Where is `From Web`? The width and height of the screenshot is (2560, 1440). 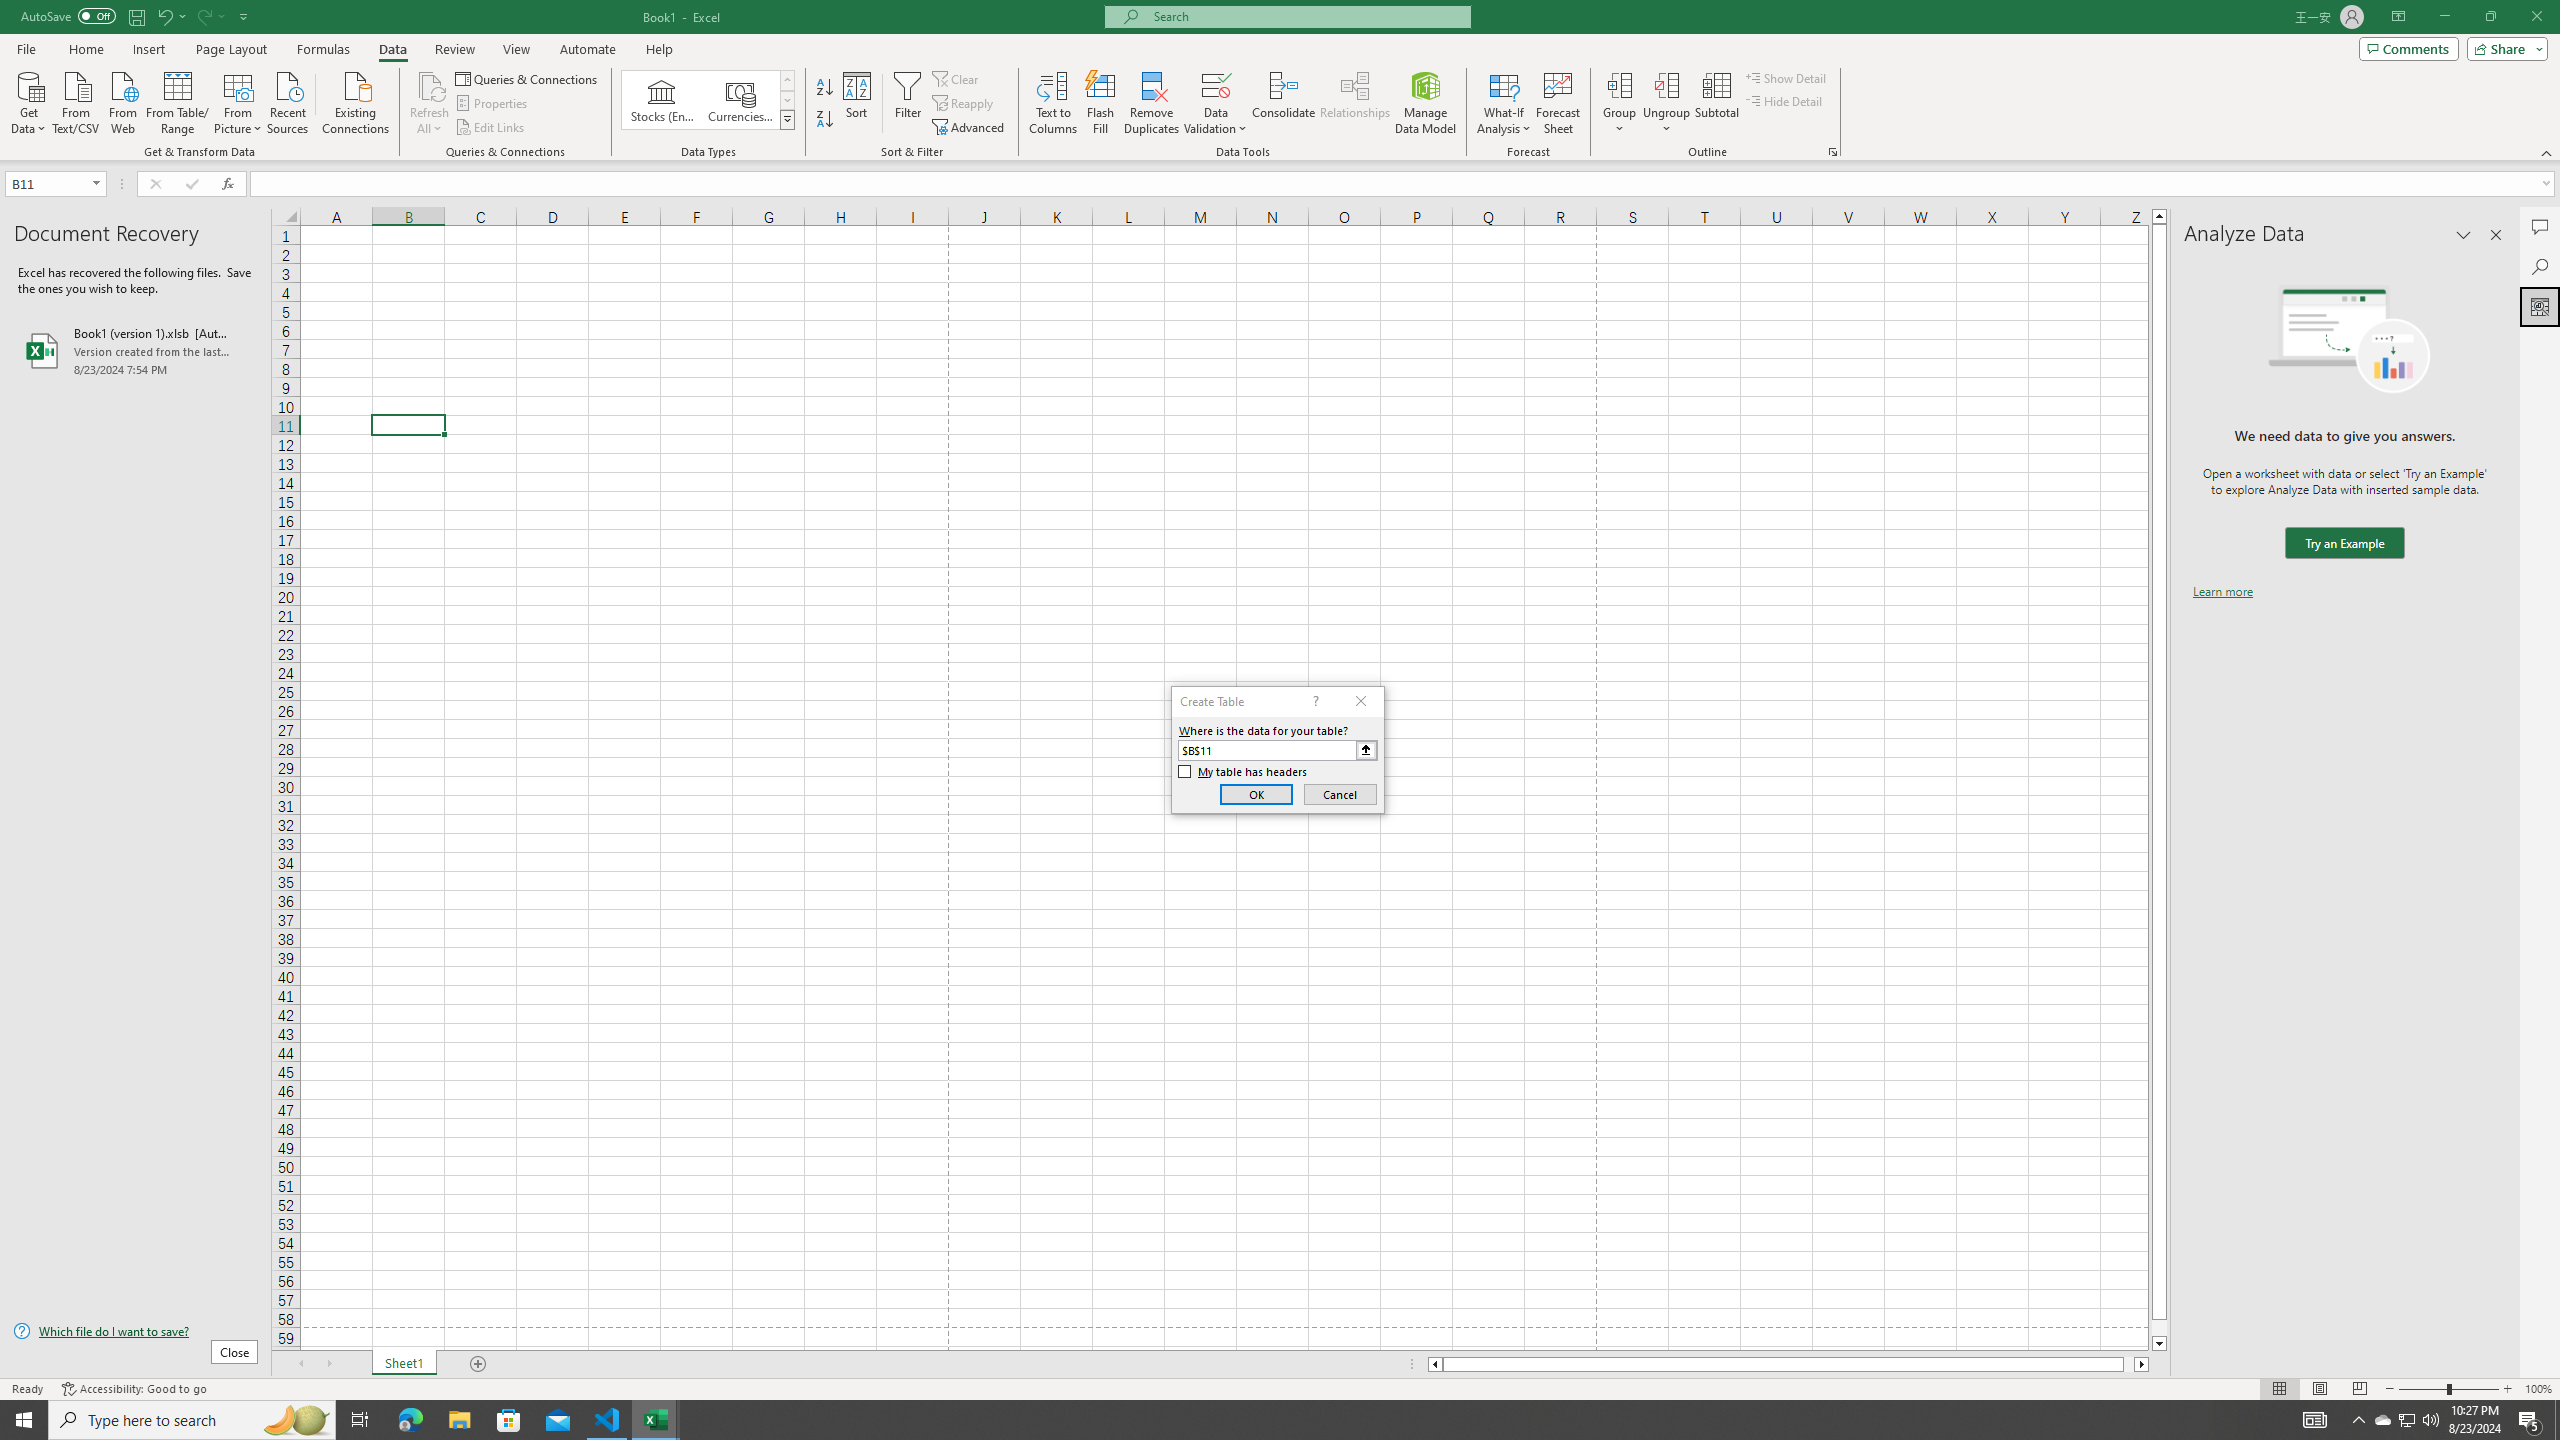 From Web is located at coordinates (122, 101).